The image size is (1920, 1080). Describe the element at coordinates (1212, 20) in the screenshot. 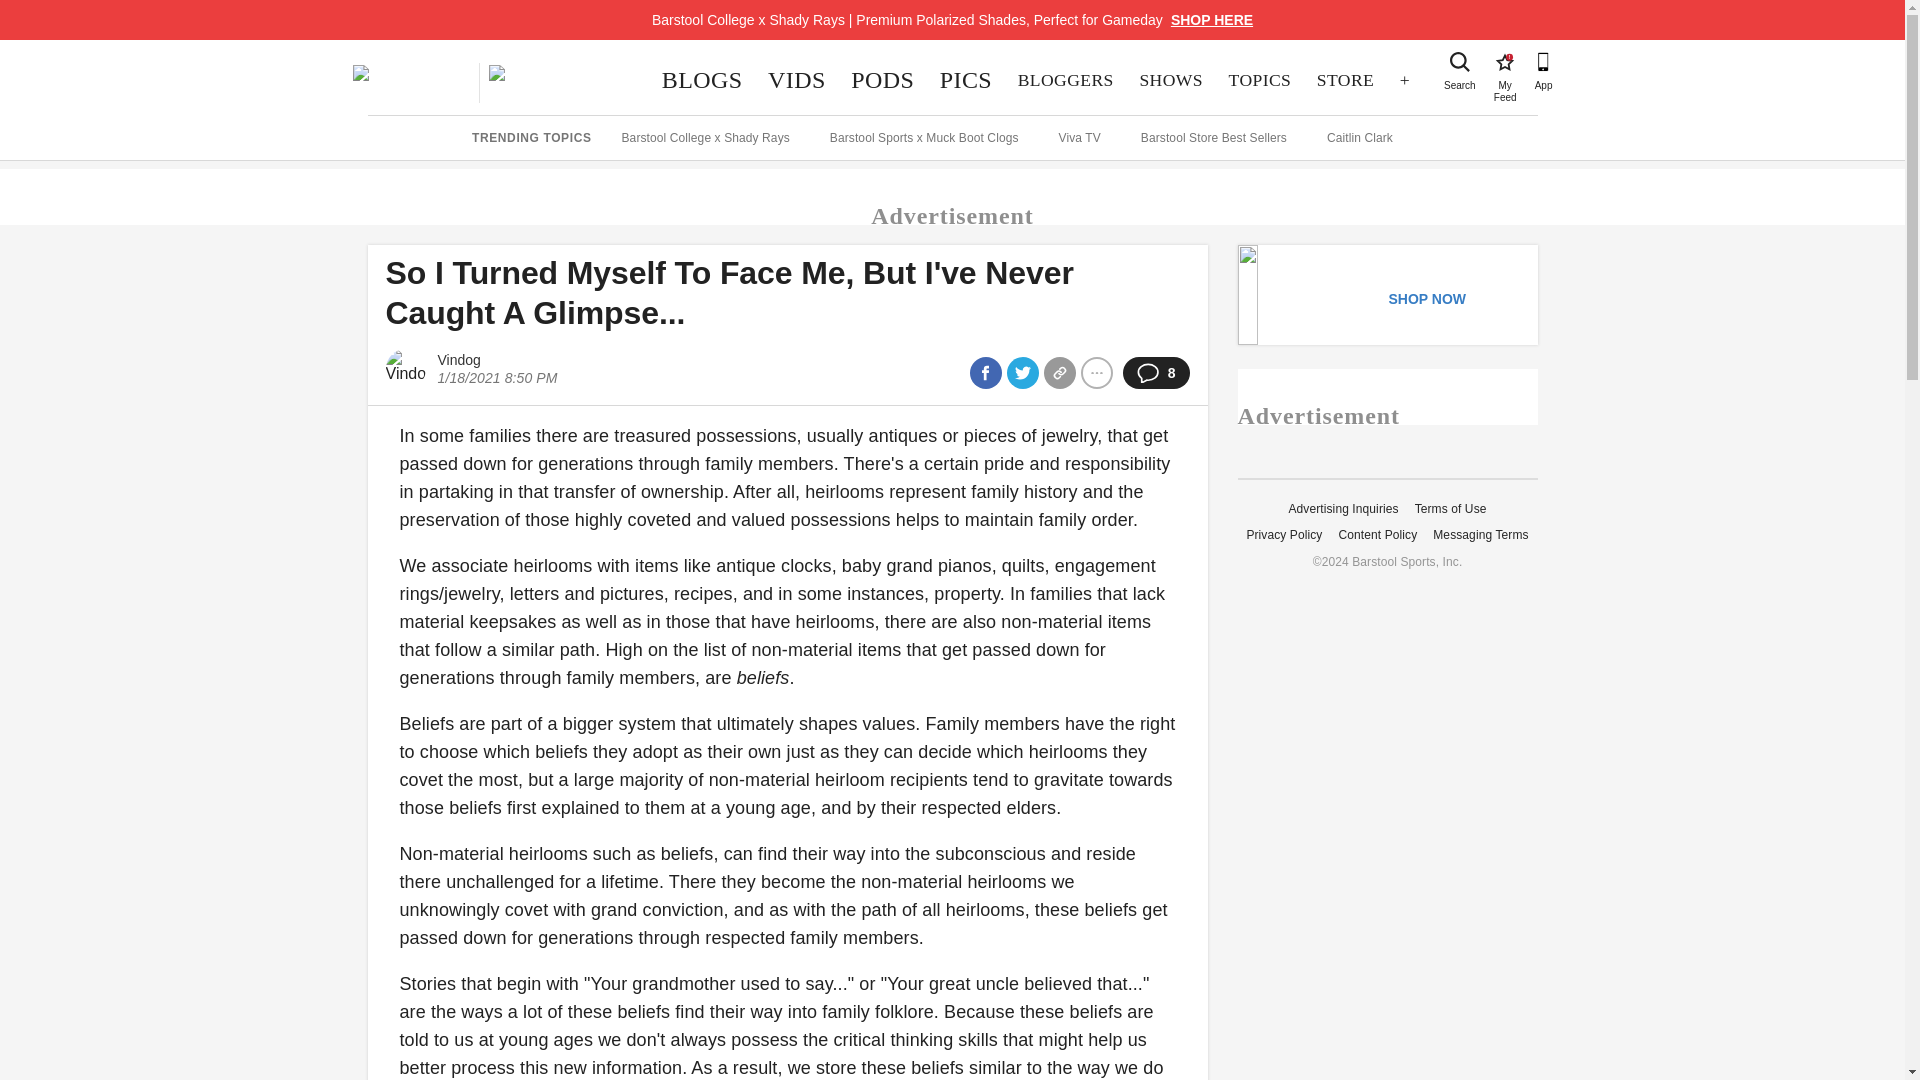

I see `SHOP HERE` at that location.